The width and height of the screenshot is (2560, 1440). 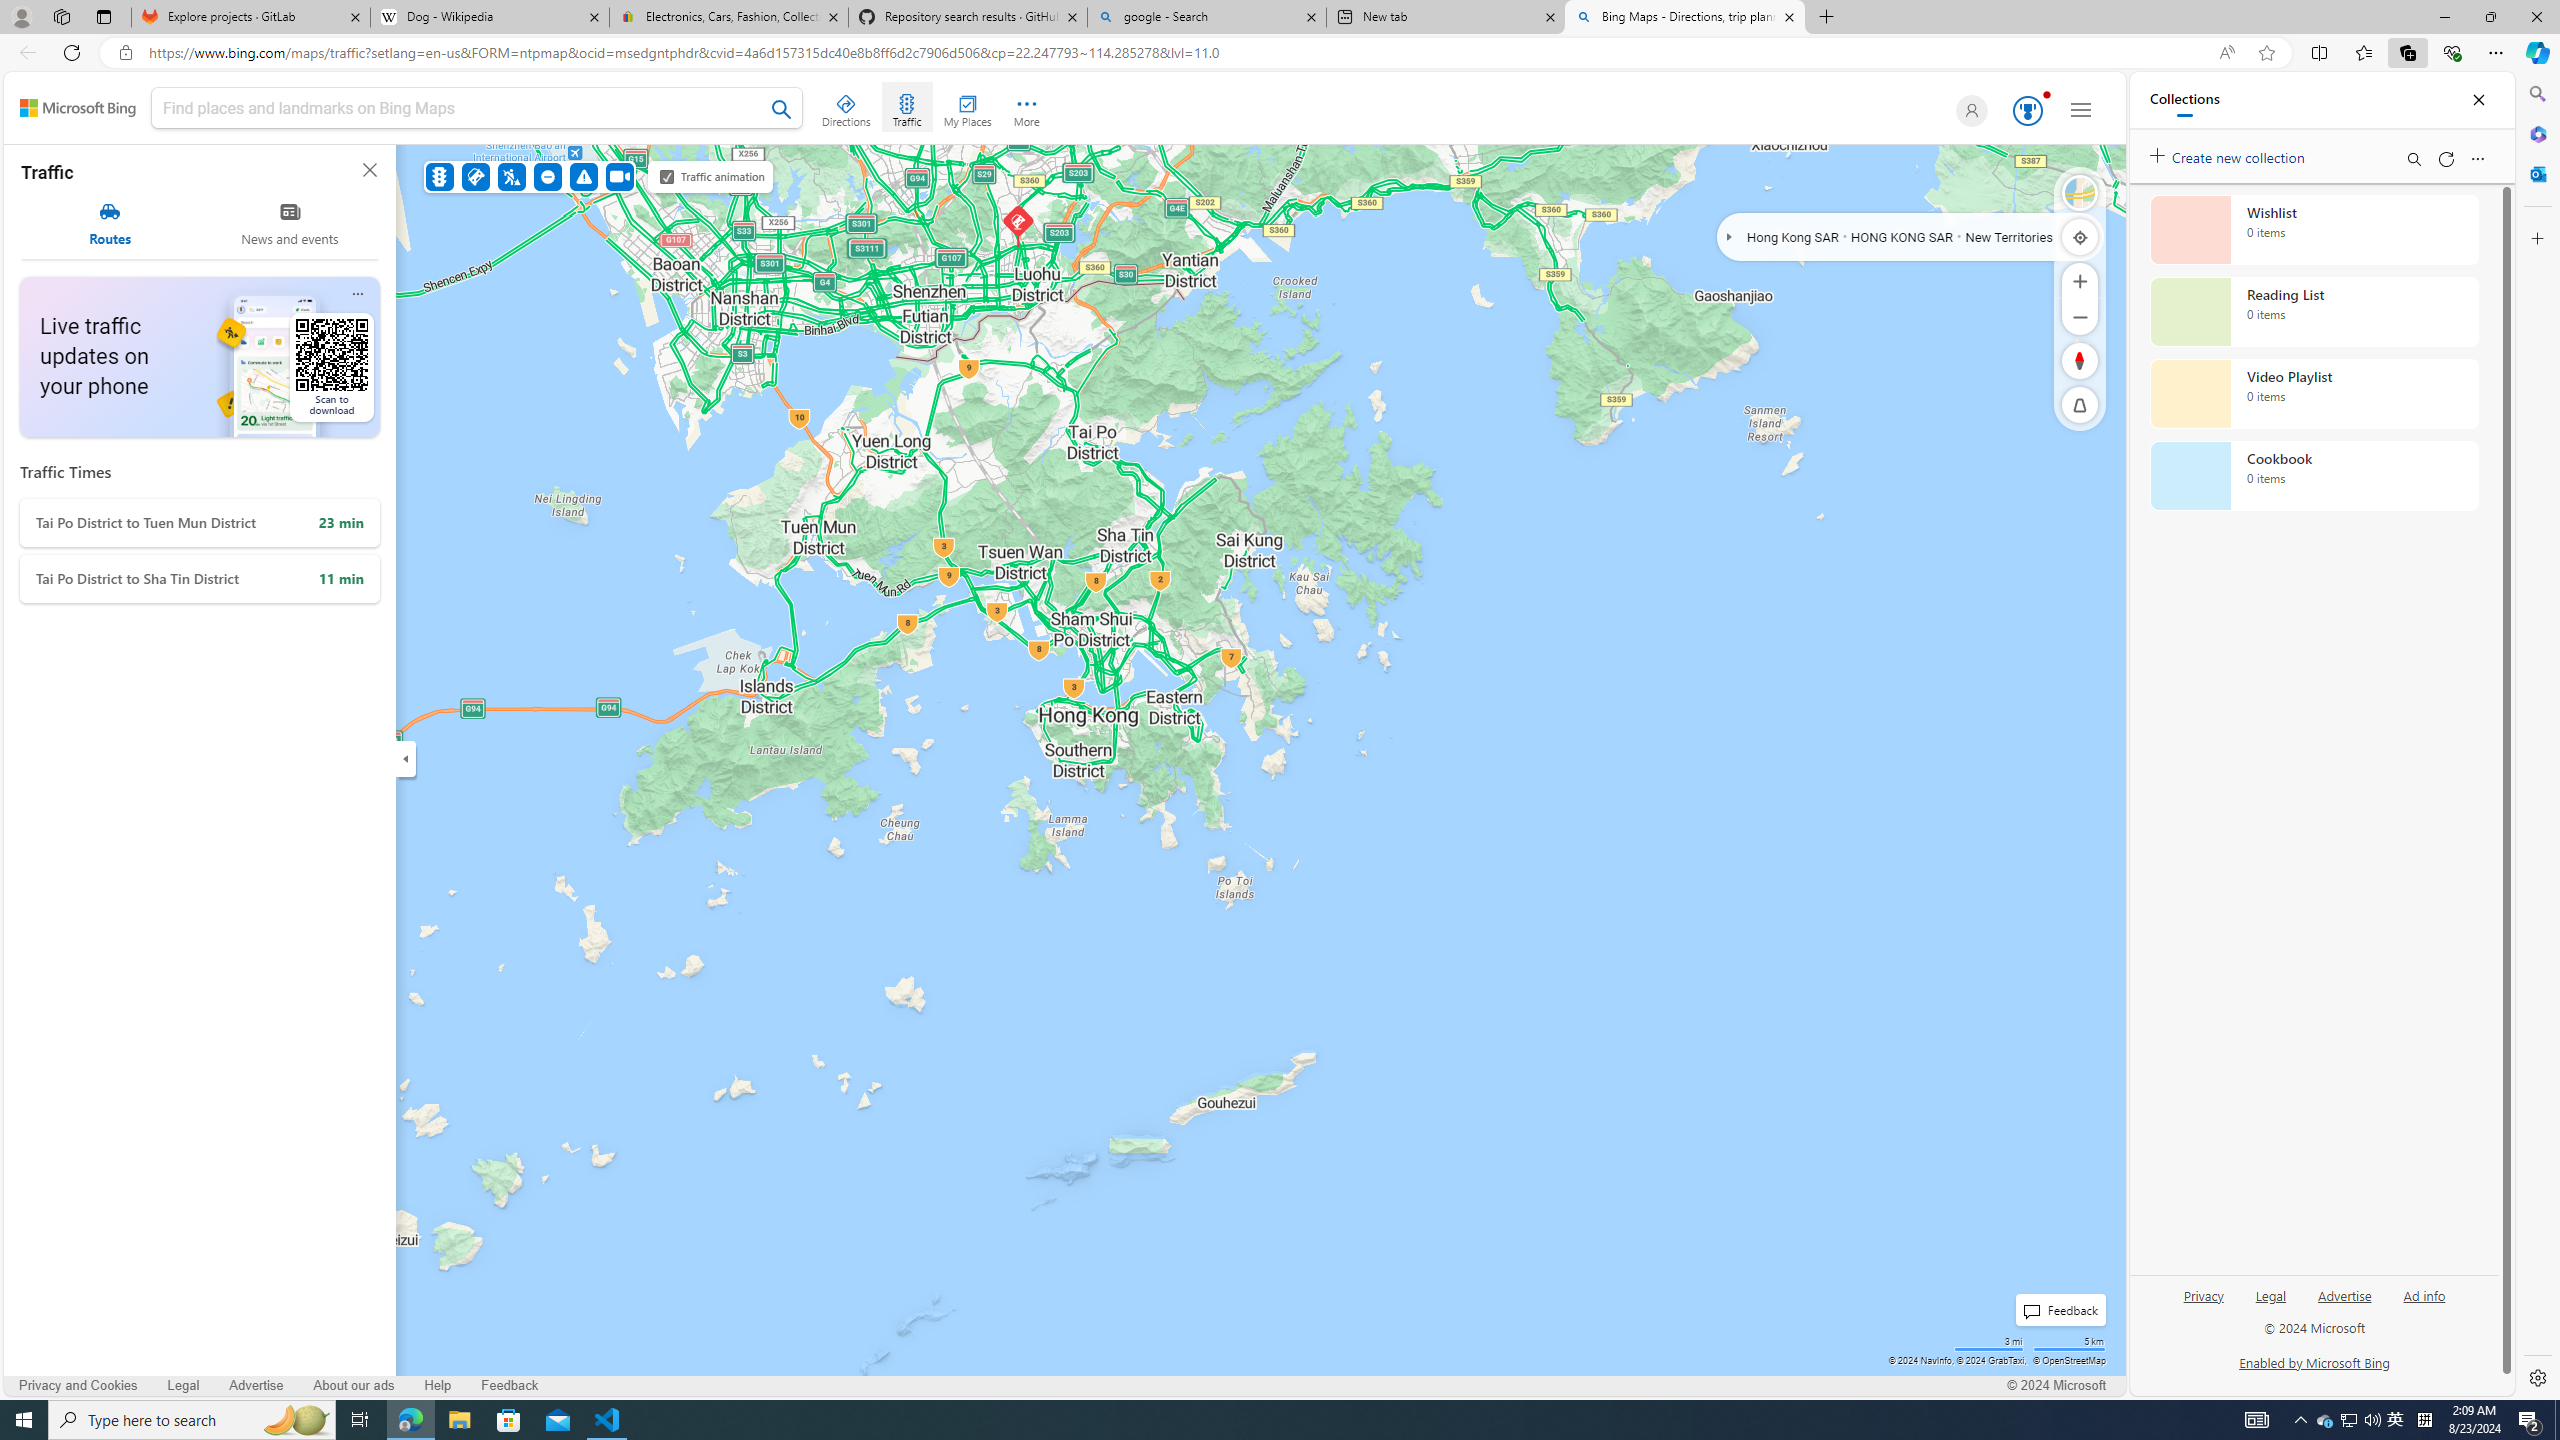 I want to click on Tai Po District to Sha Tin District, so click(x=199, y=578).